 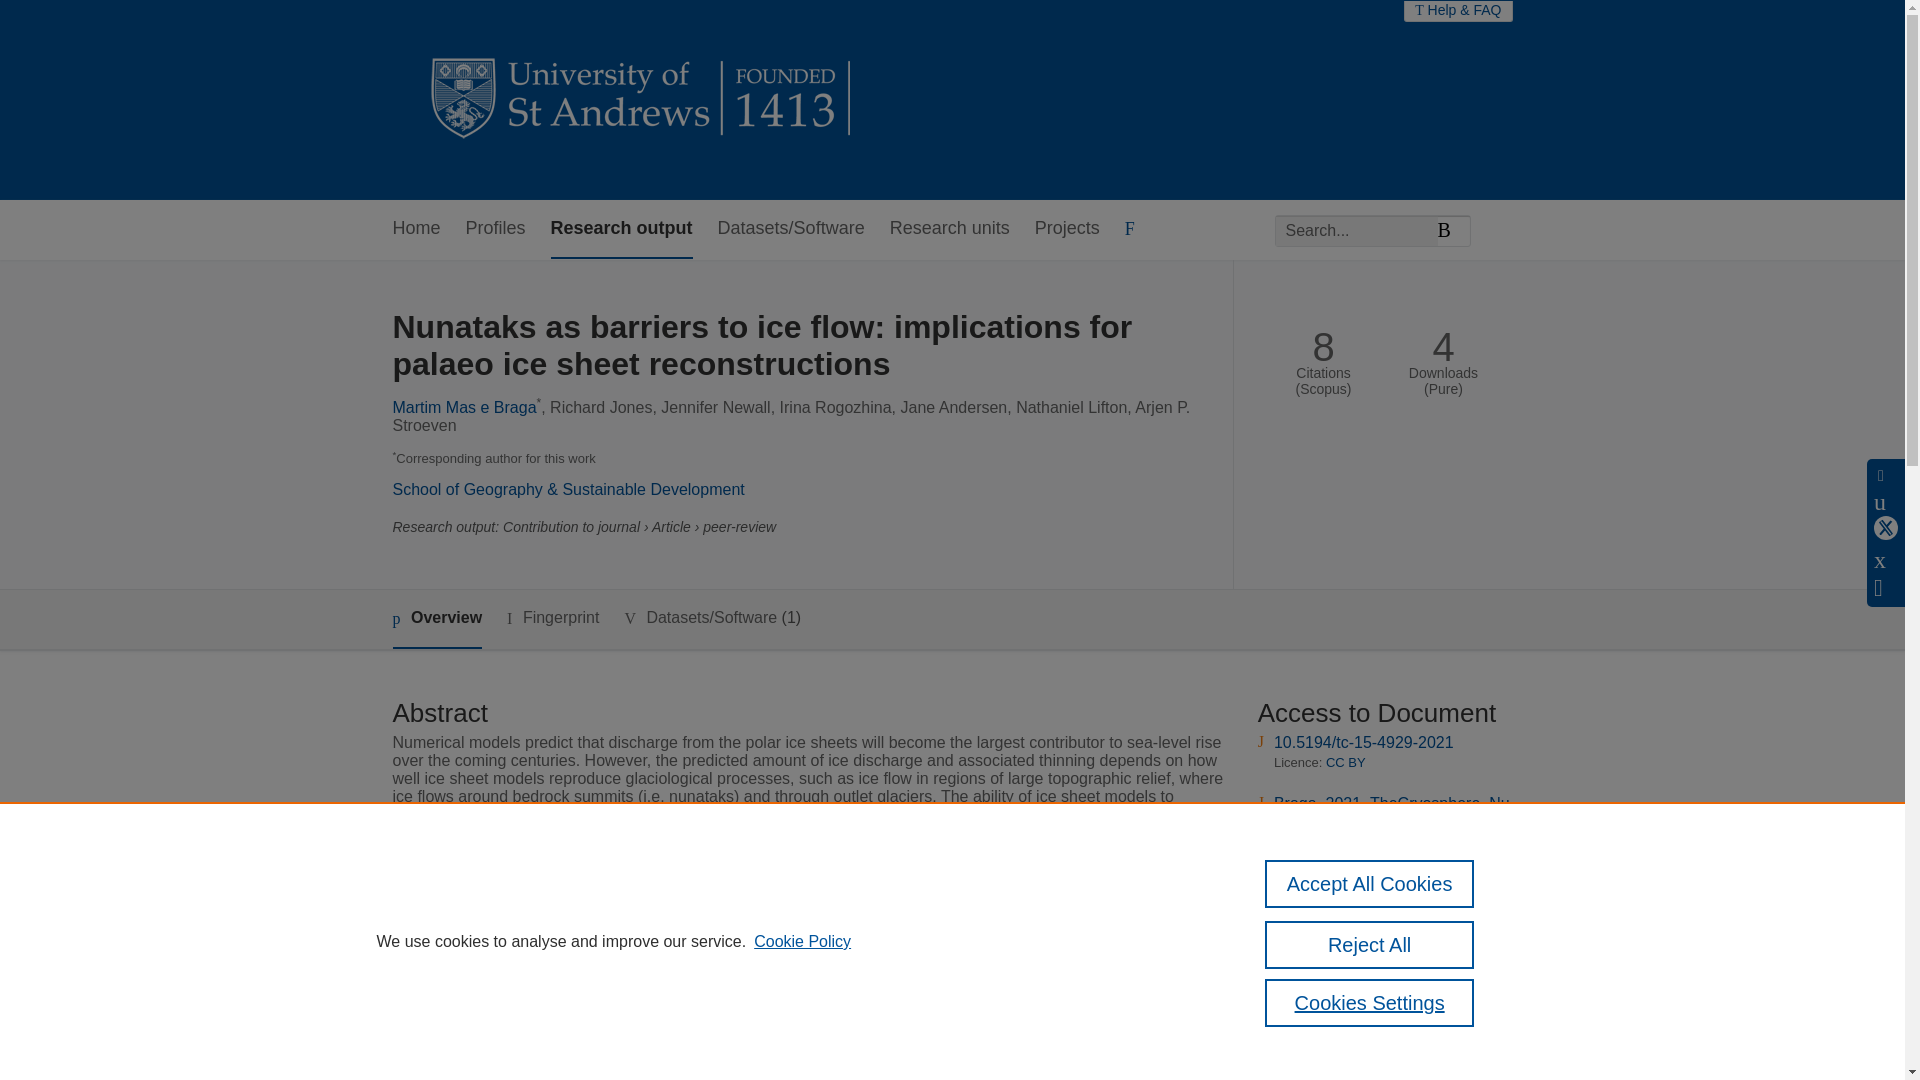 I want to click on Profiles, so click(x=496, y=229).